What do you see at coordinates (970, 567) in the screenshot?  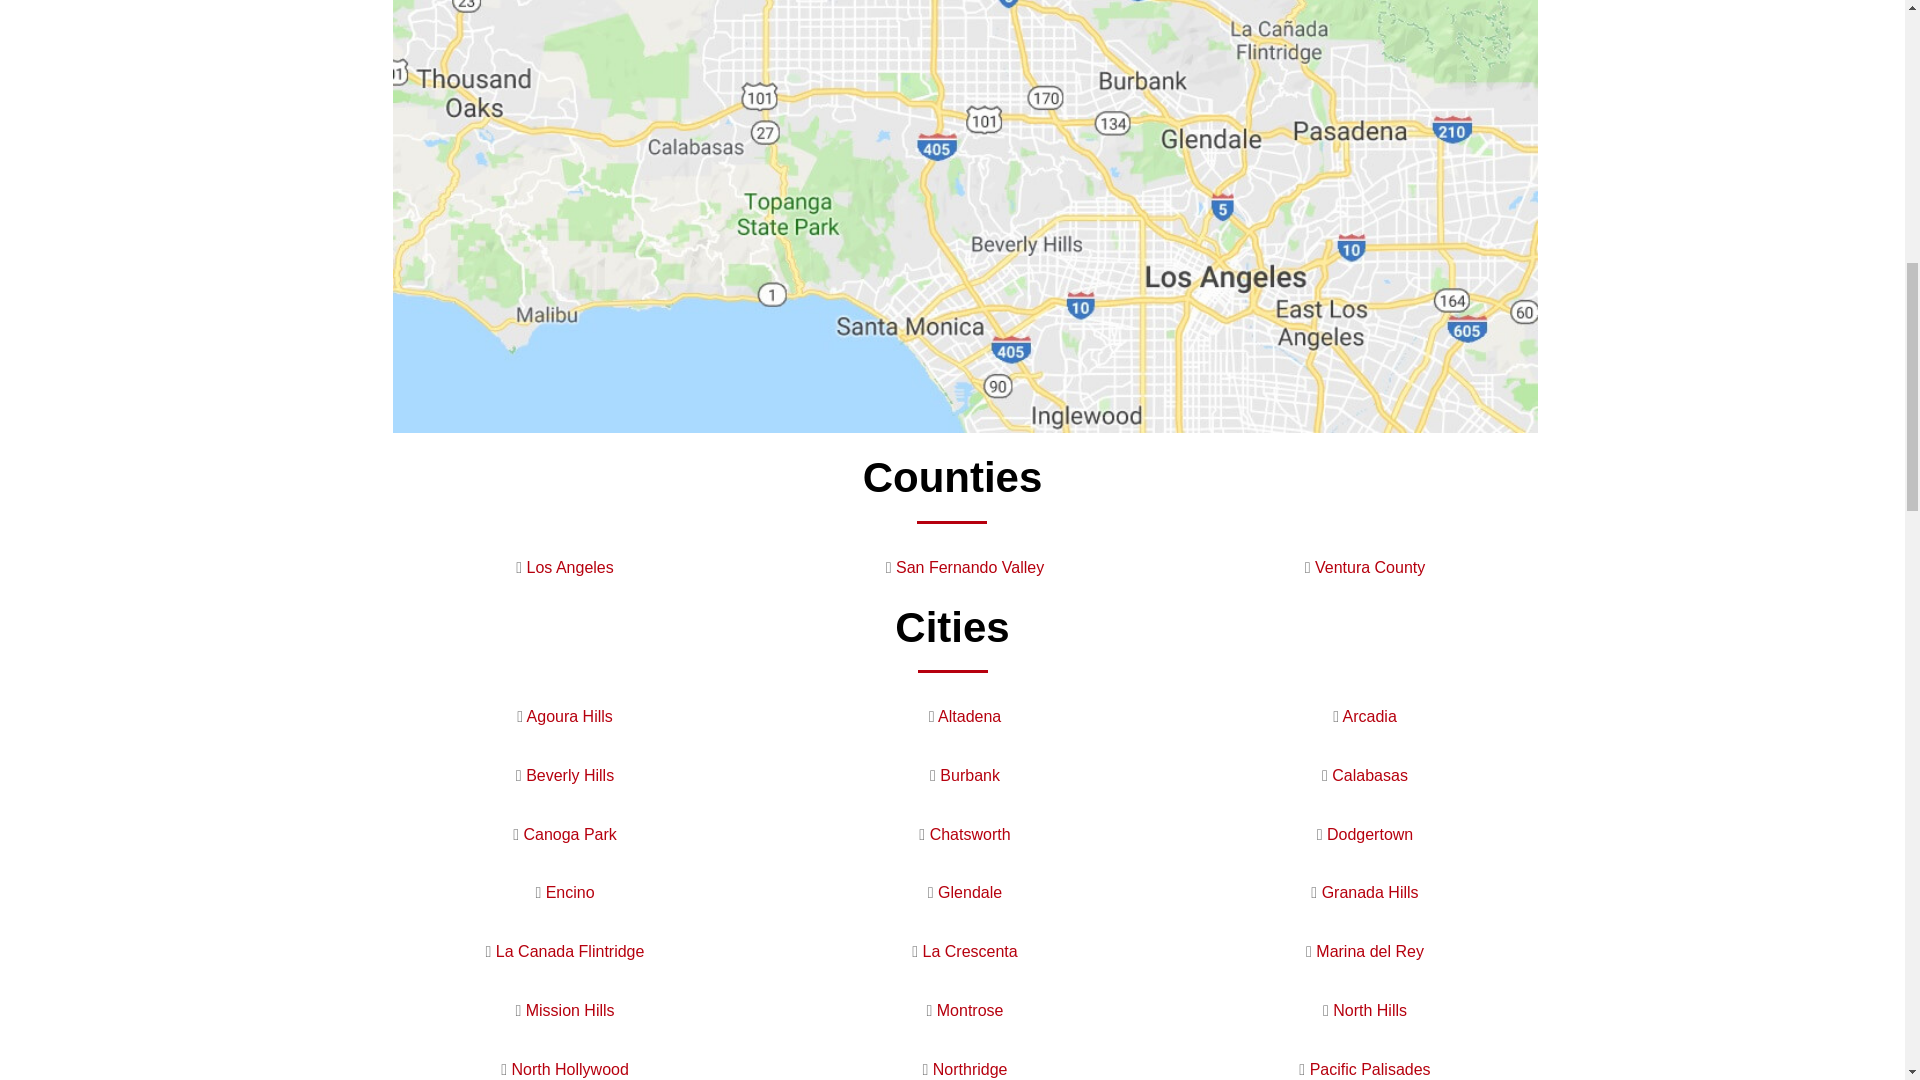 I see `San Fernando Valley Local Pavers Contractor` at bounding box center [970, 567].